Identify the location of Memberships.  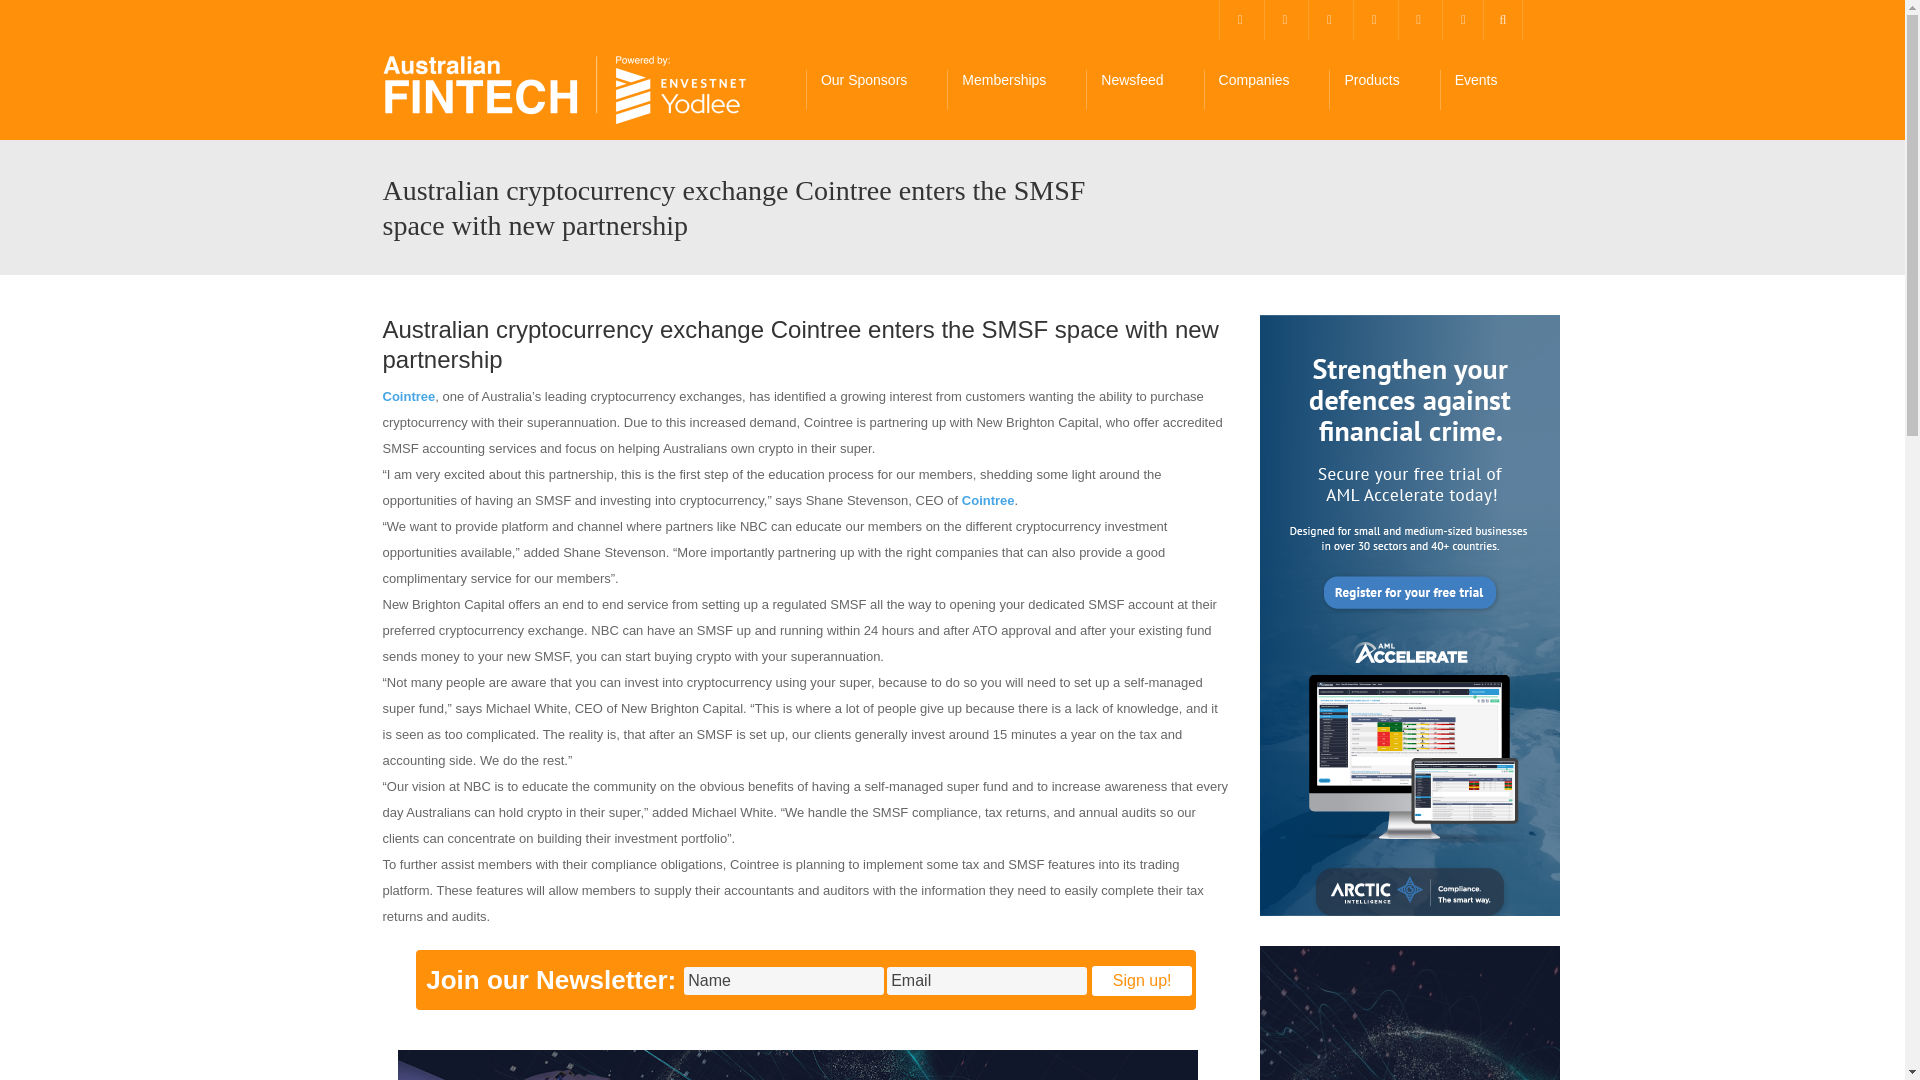
(1016, 90).